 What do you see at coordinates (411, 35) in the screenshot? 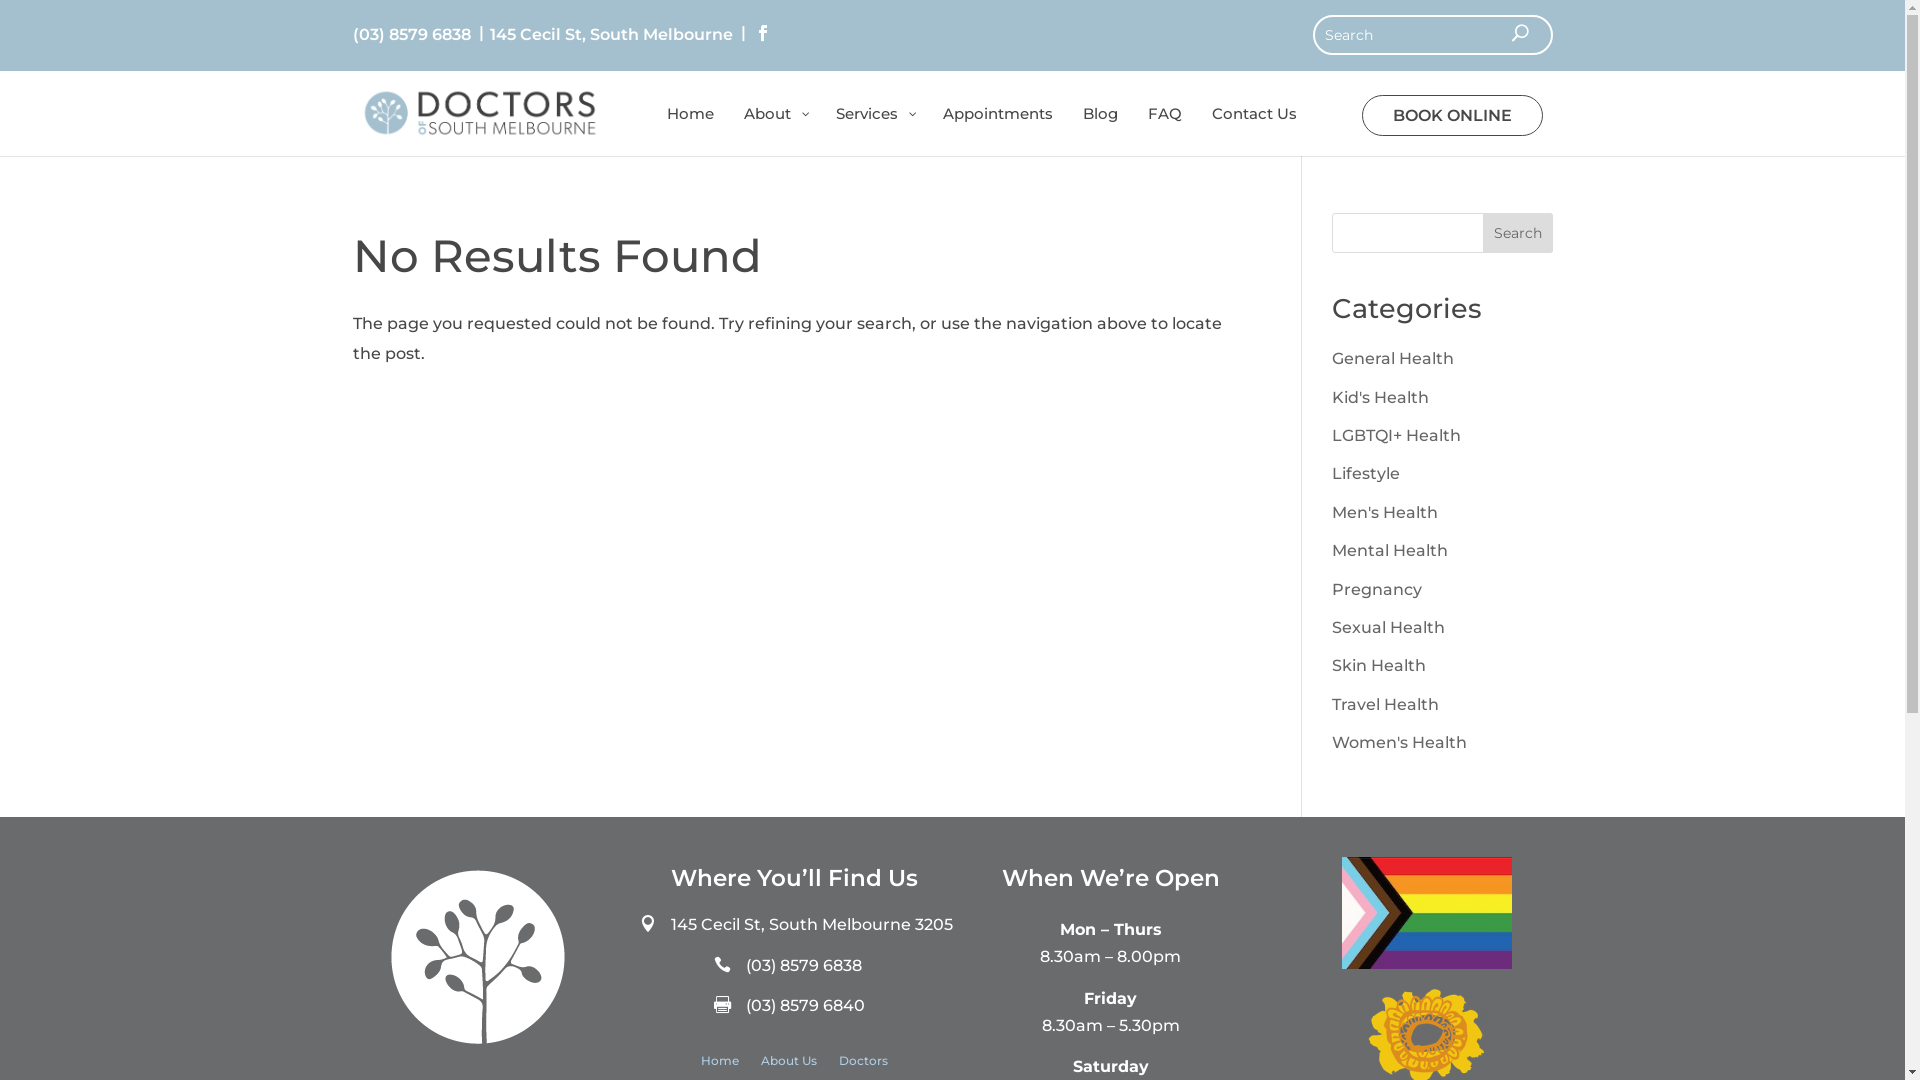
I see `(03) 8579 6838` at bounding box center [411, 35].